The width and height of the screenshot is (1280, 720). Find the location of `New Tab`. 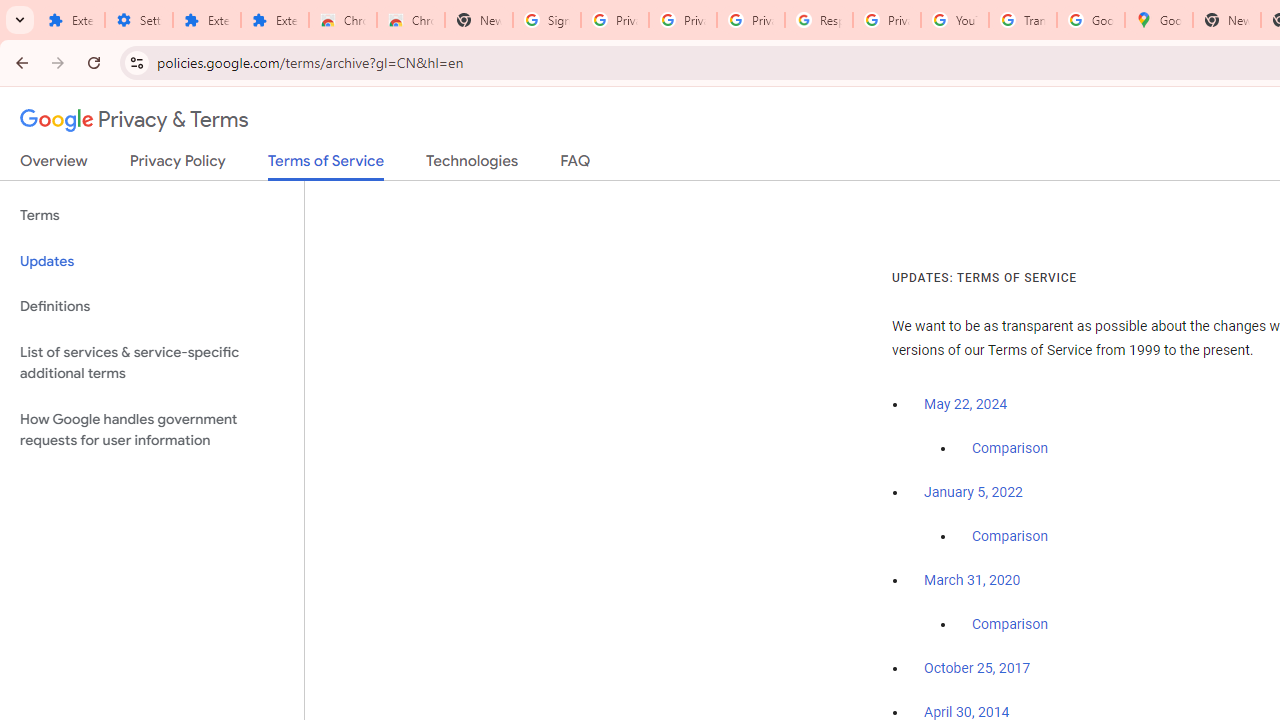

New Tab is located at coordinates (1226, 20).